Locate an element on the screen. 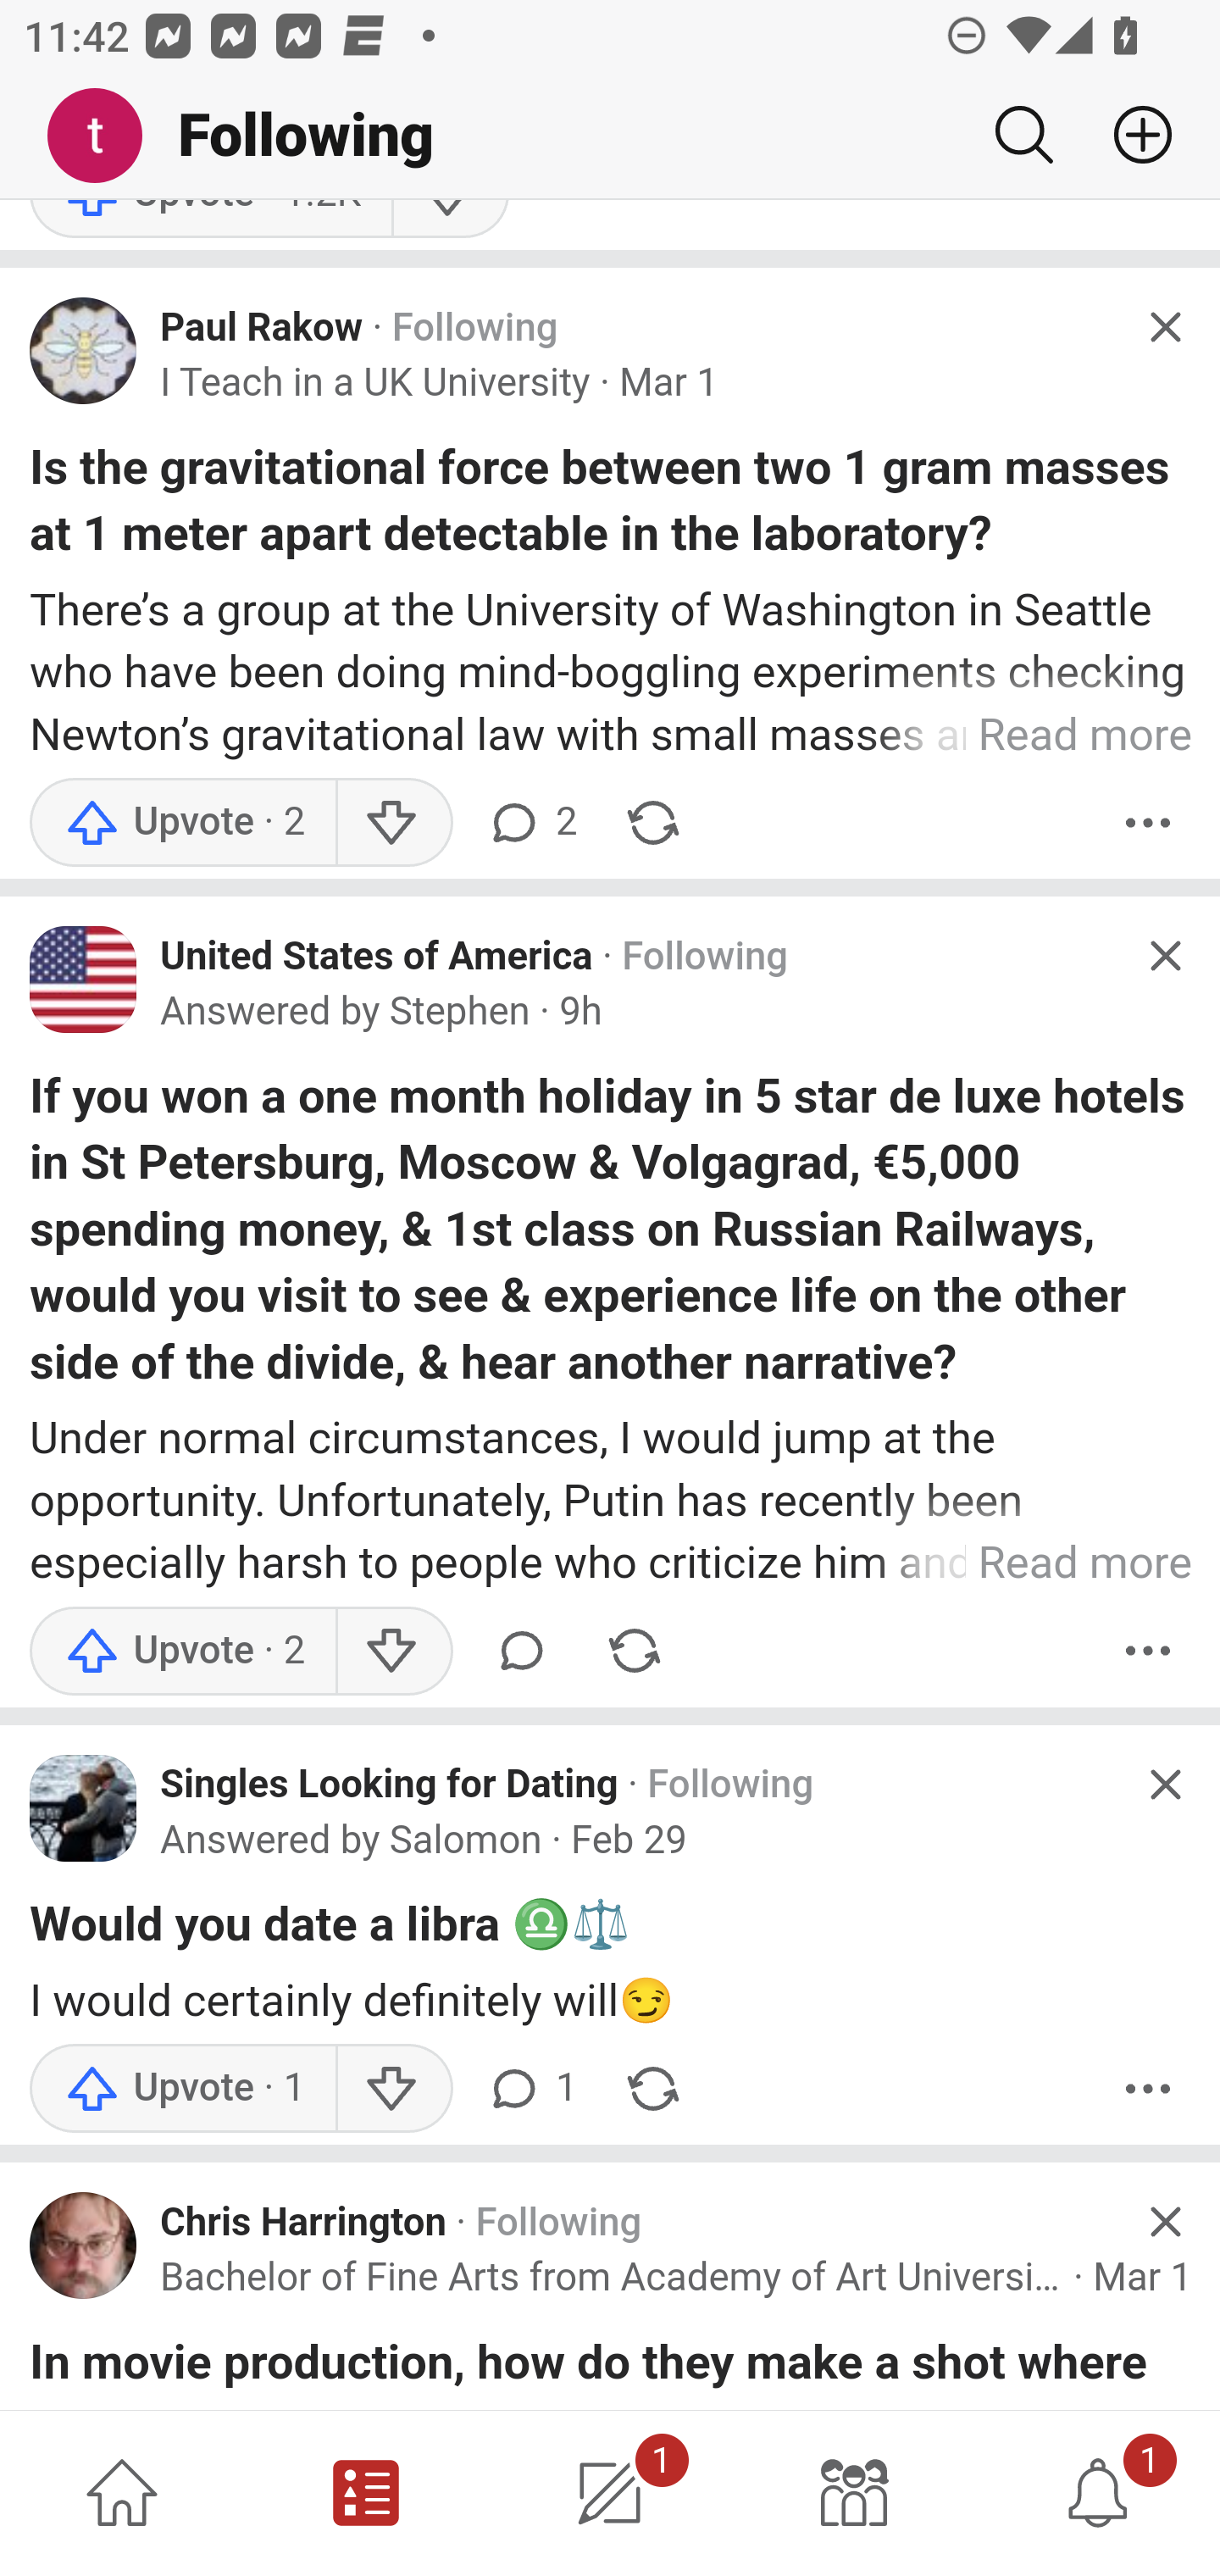 Image resolution: width=1220 pixels, height=2576 pixels. Hide is located at coordinates (1164, 2222).